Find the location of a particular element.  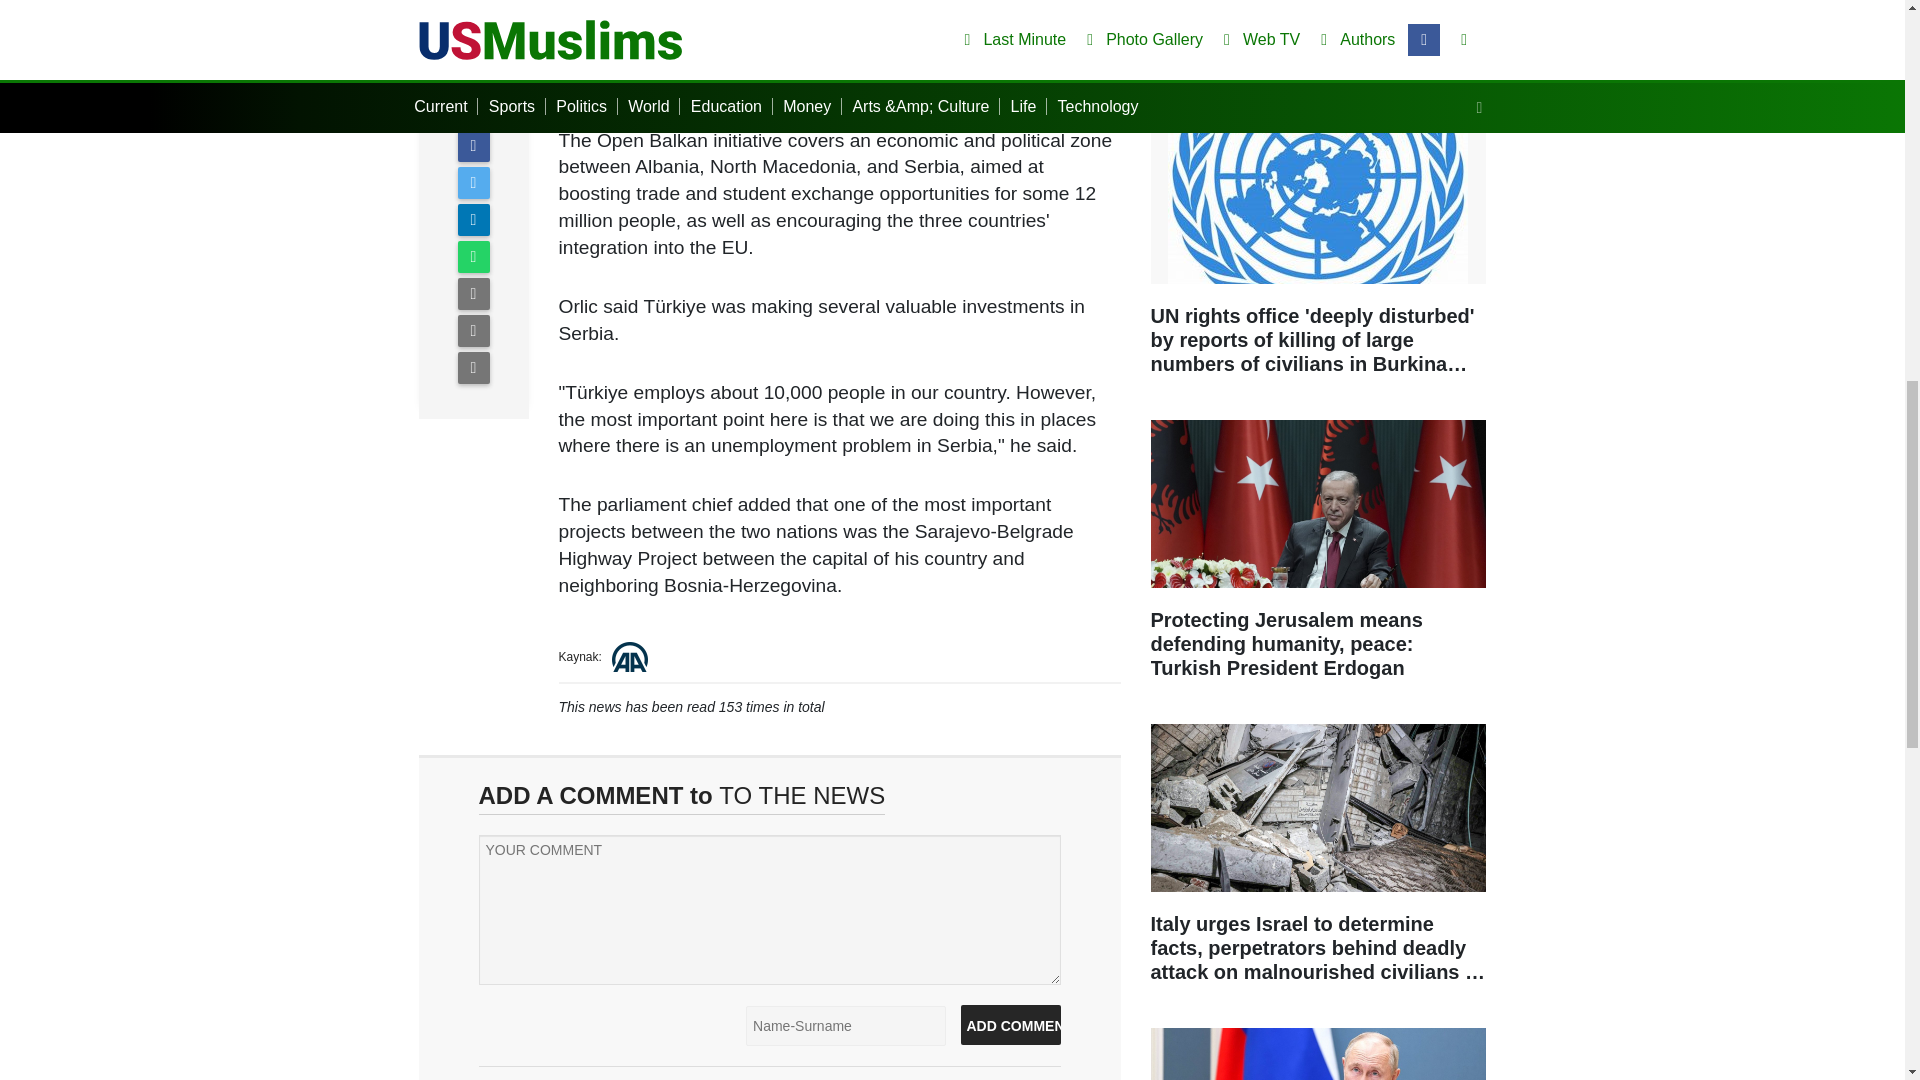

Kremlin says it will closely follow Biden, Zelenskyy meeting is located at coordinates (1318, 1054).